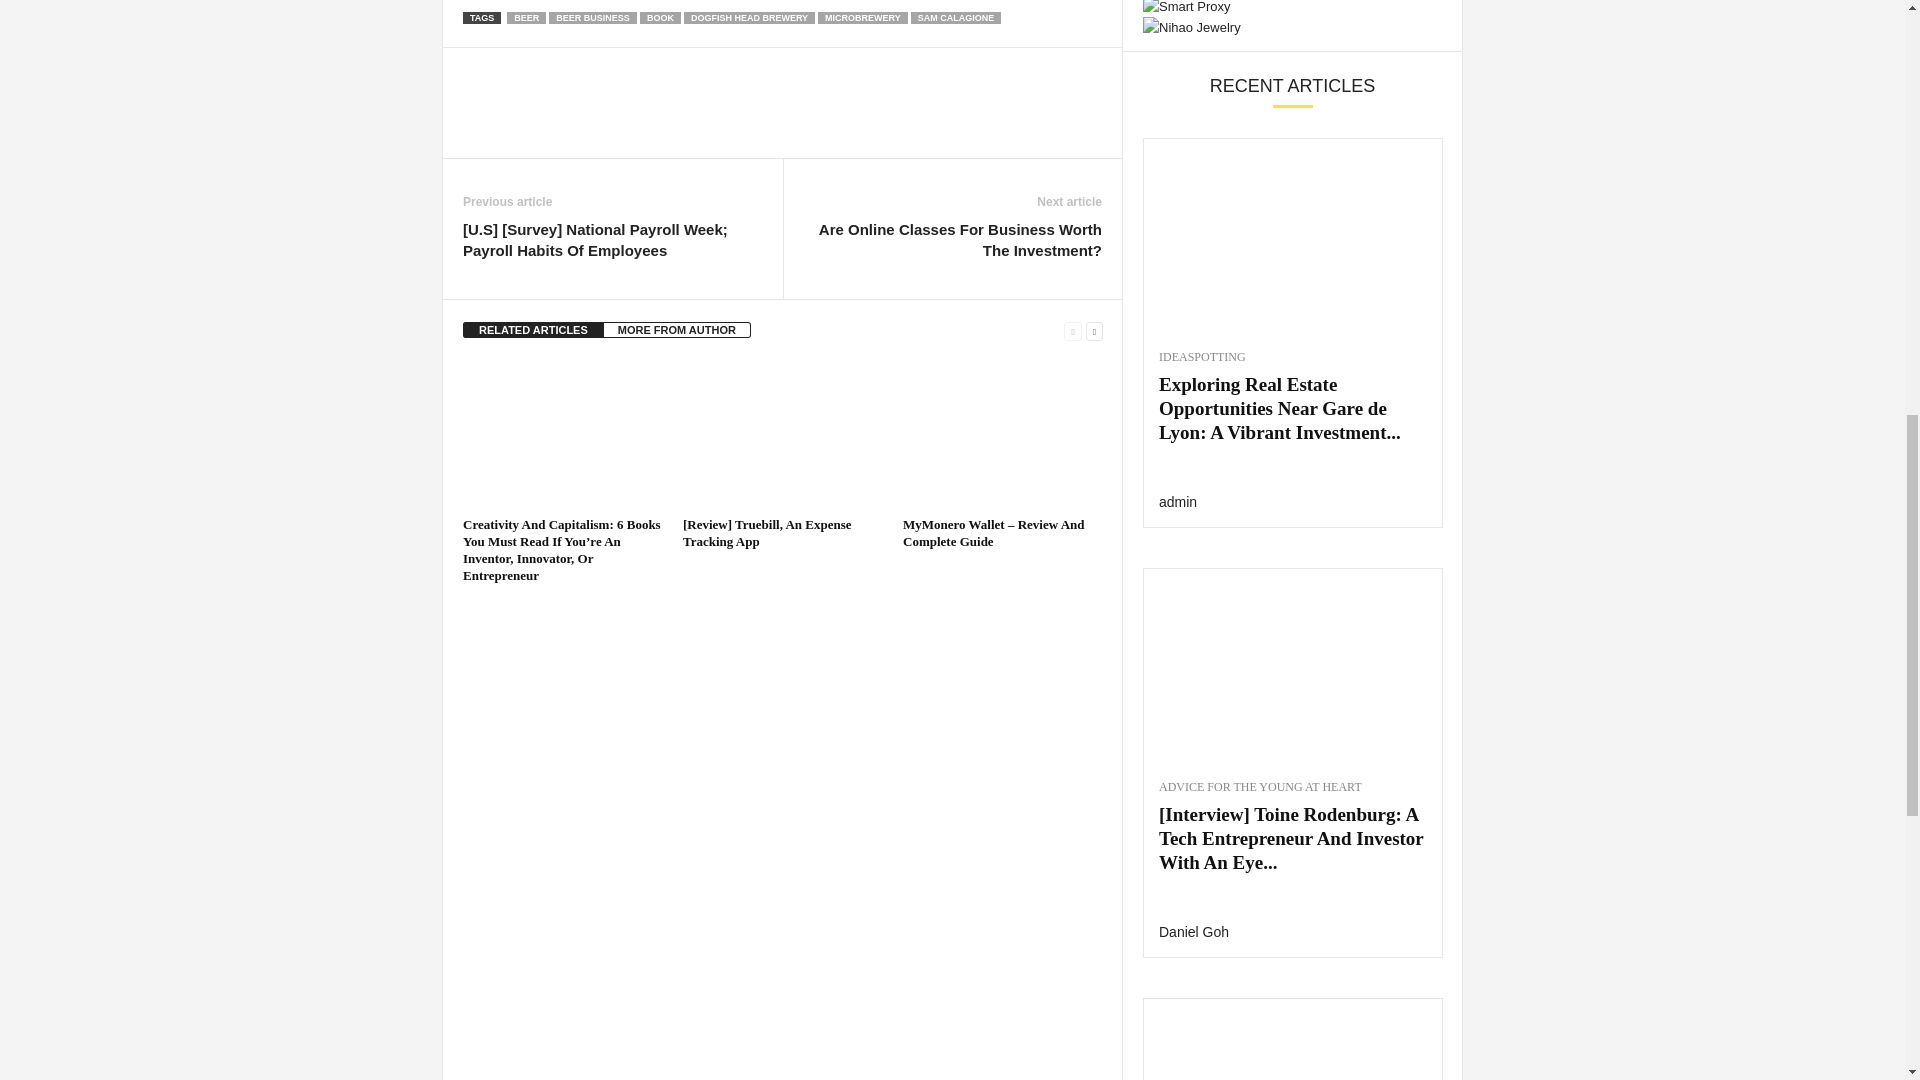  What do you see at coordinates (593, 17) in the screenshot?
I see `BEER BUSINESS` at bounding box center [593, 17].